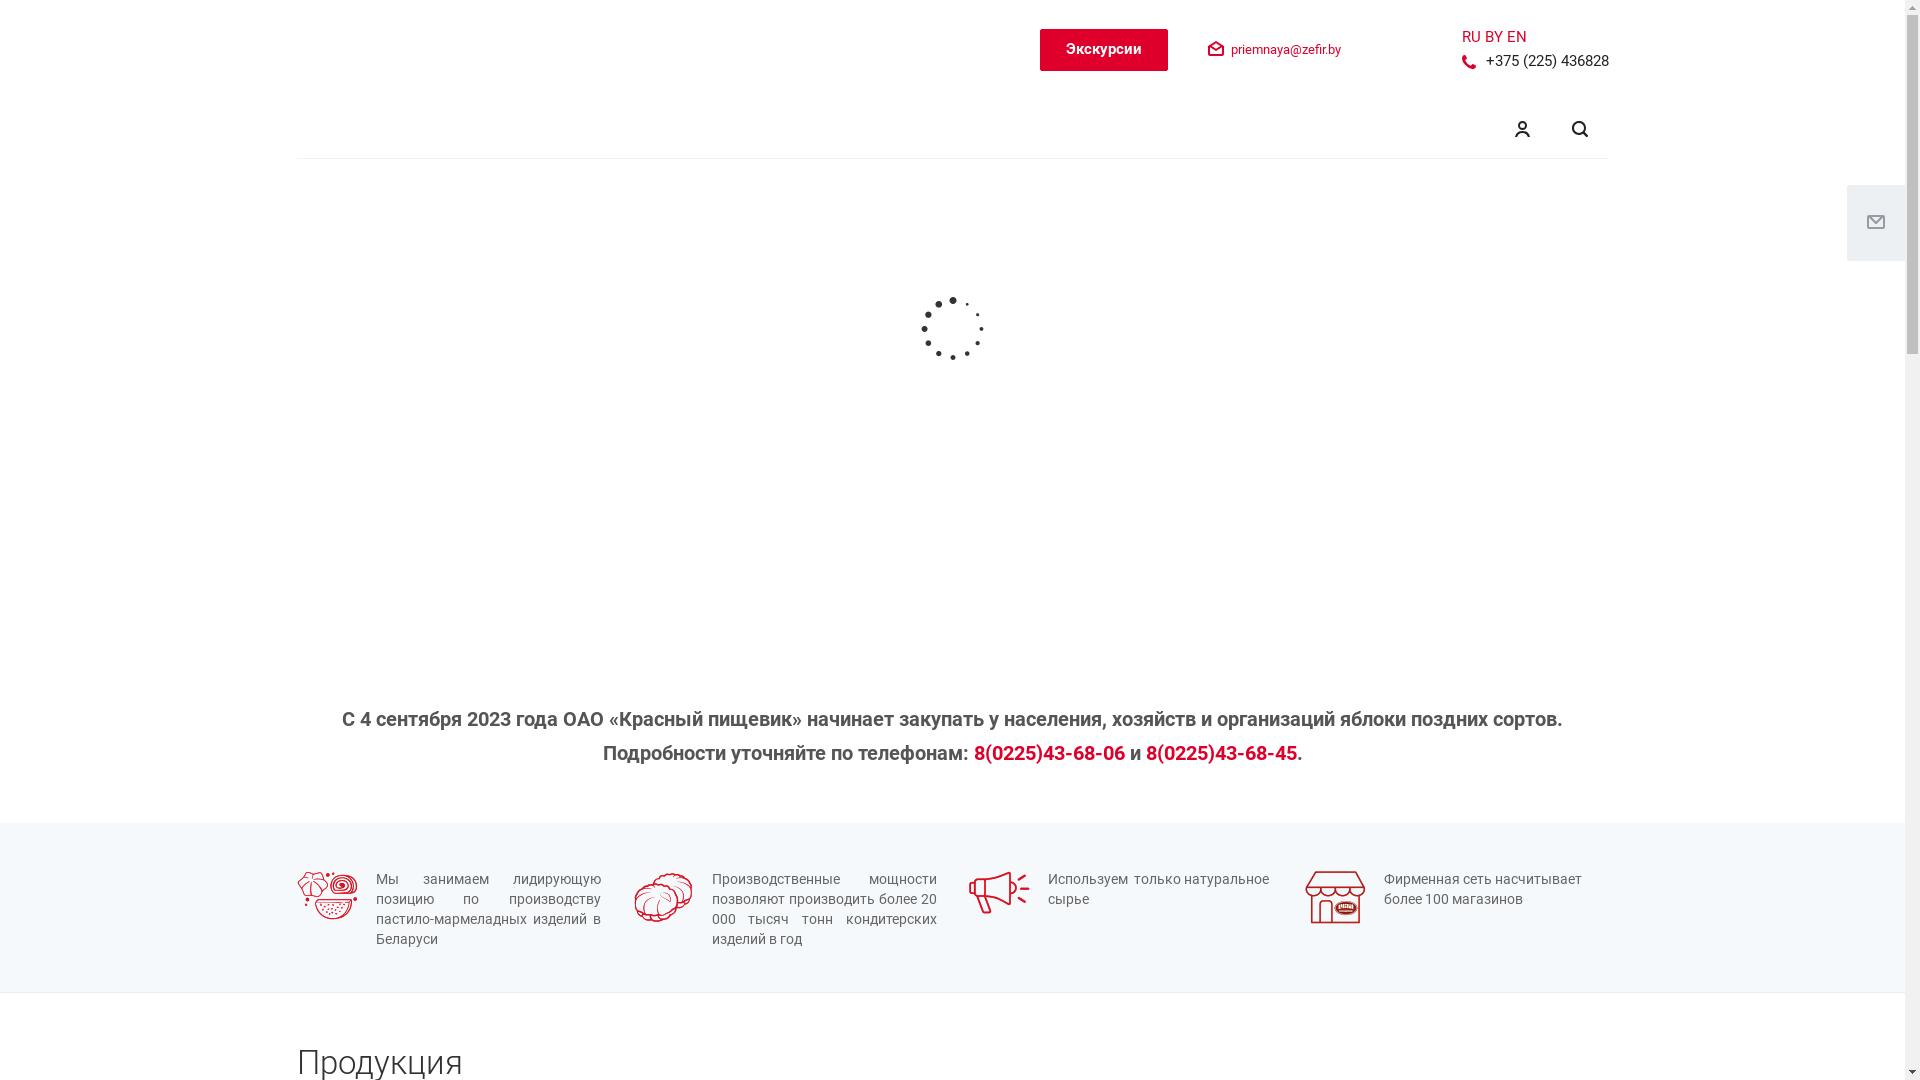  What do you see at coordinates (1222, 753) in the screenshot?
I see `8(0225)43-68-45` at bounding box center [1222, 753].